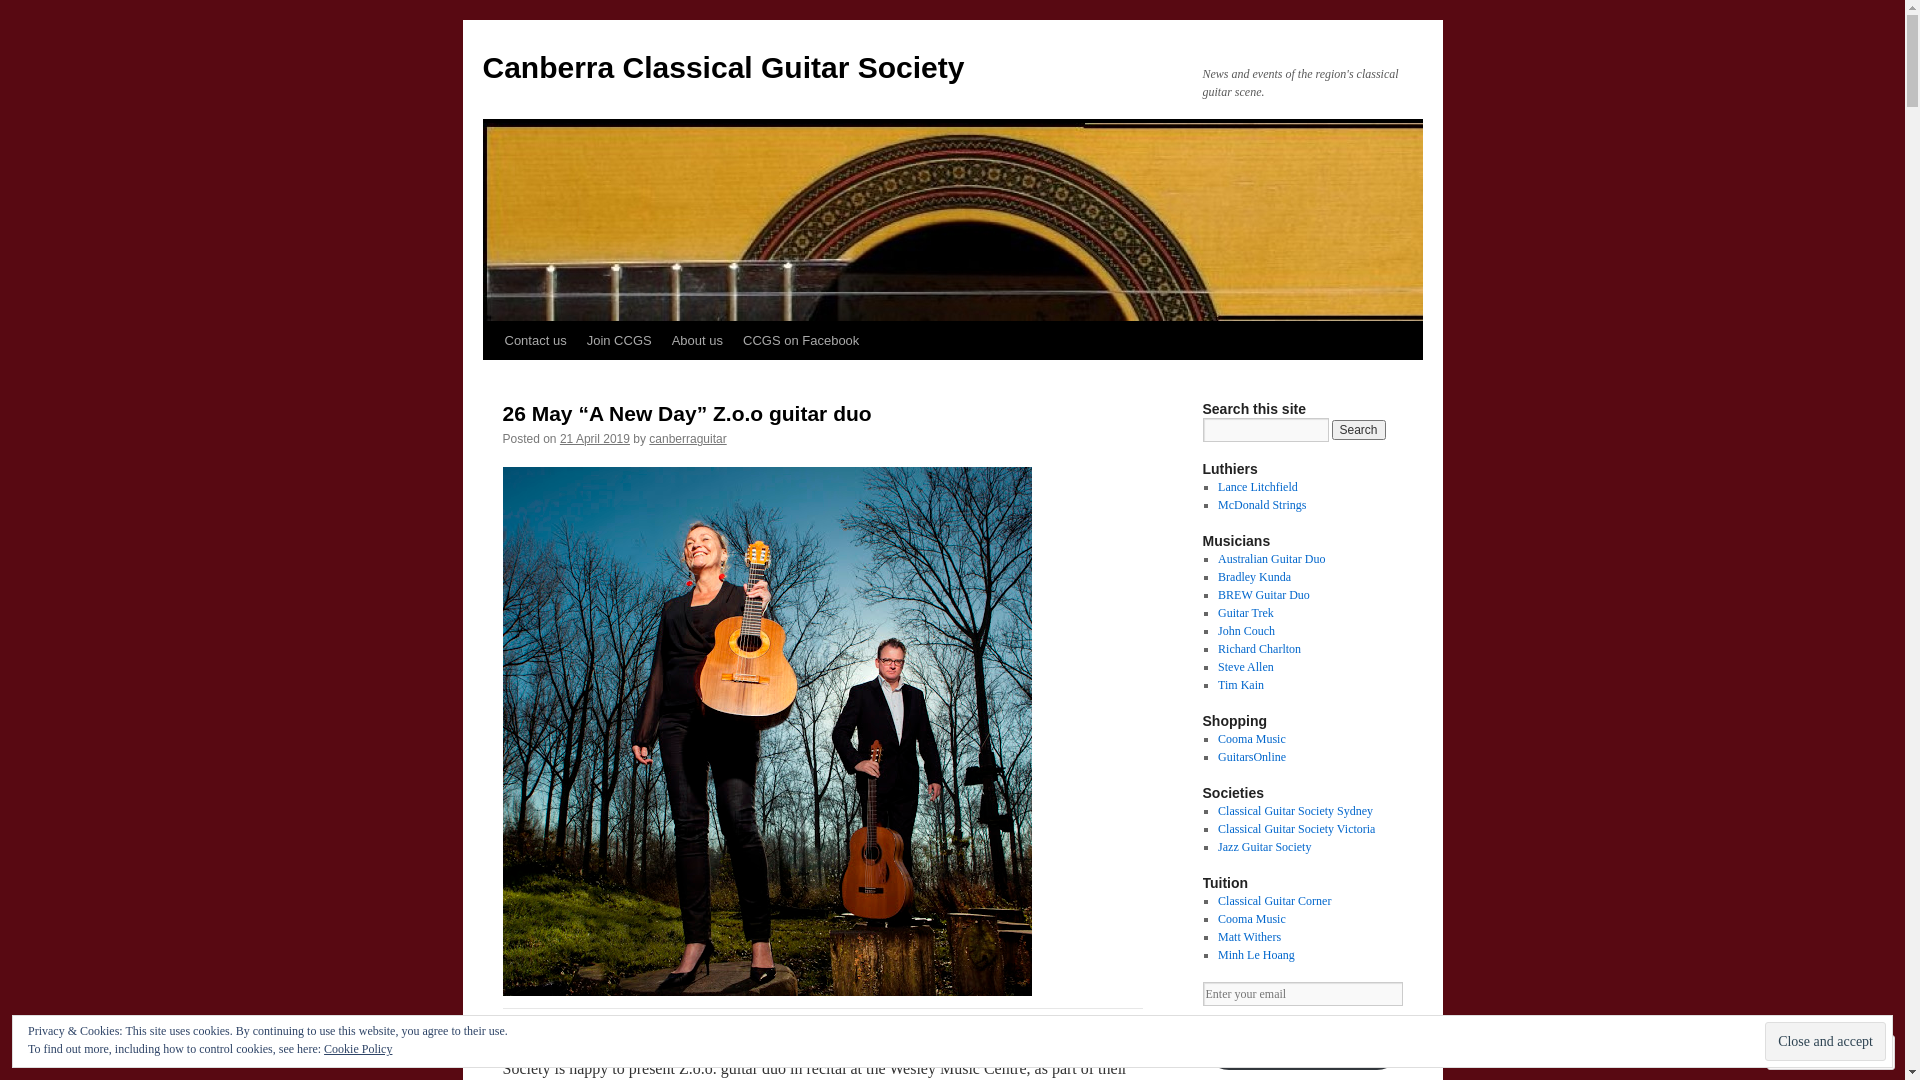  What do you see at coordinates (688, 439) in the screenshot?
I see `canberraguitar` at bounding box center [688, 439].